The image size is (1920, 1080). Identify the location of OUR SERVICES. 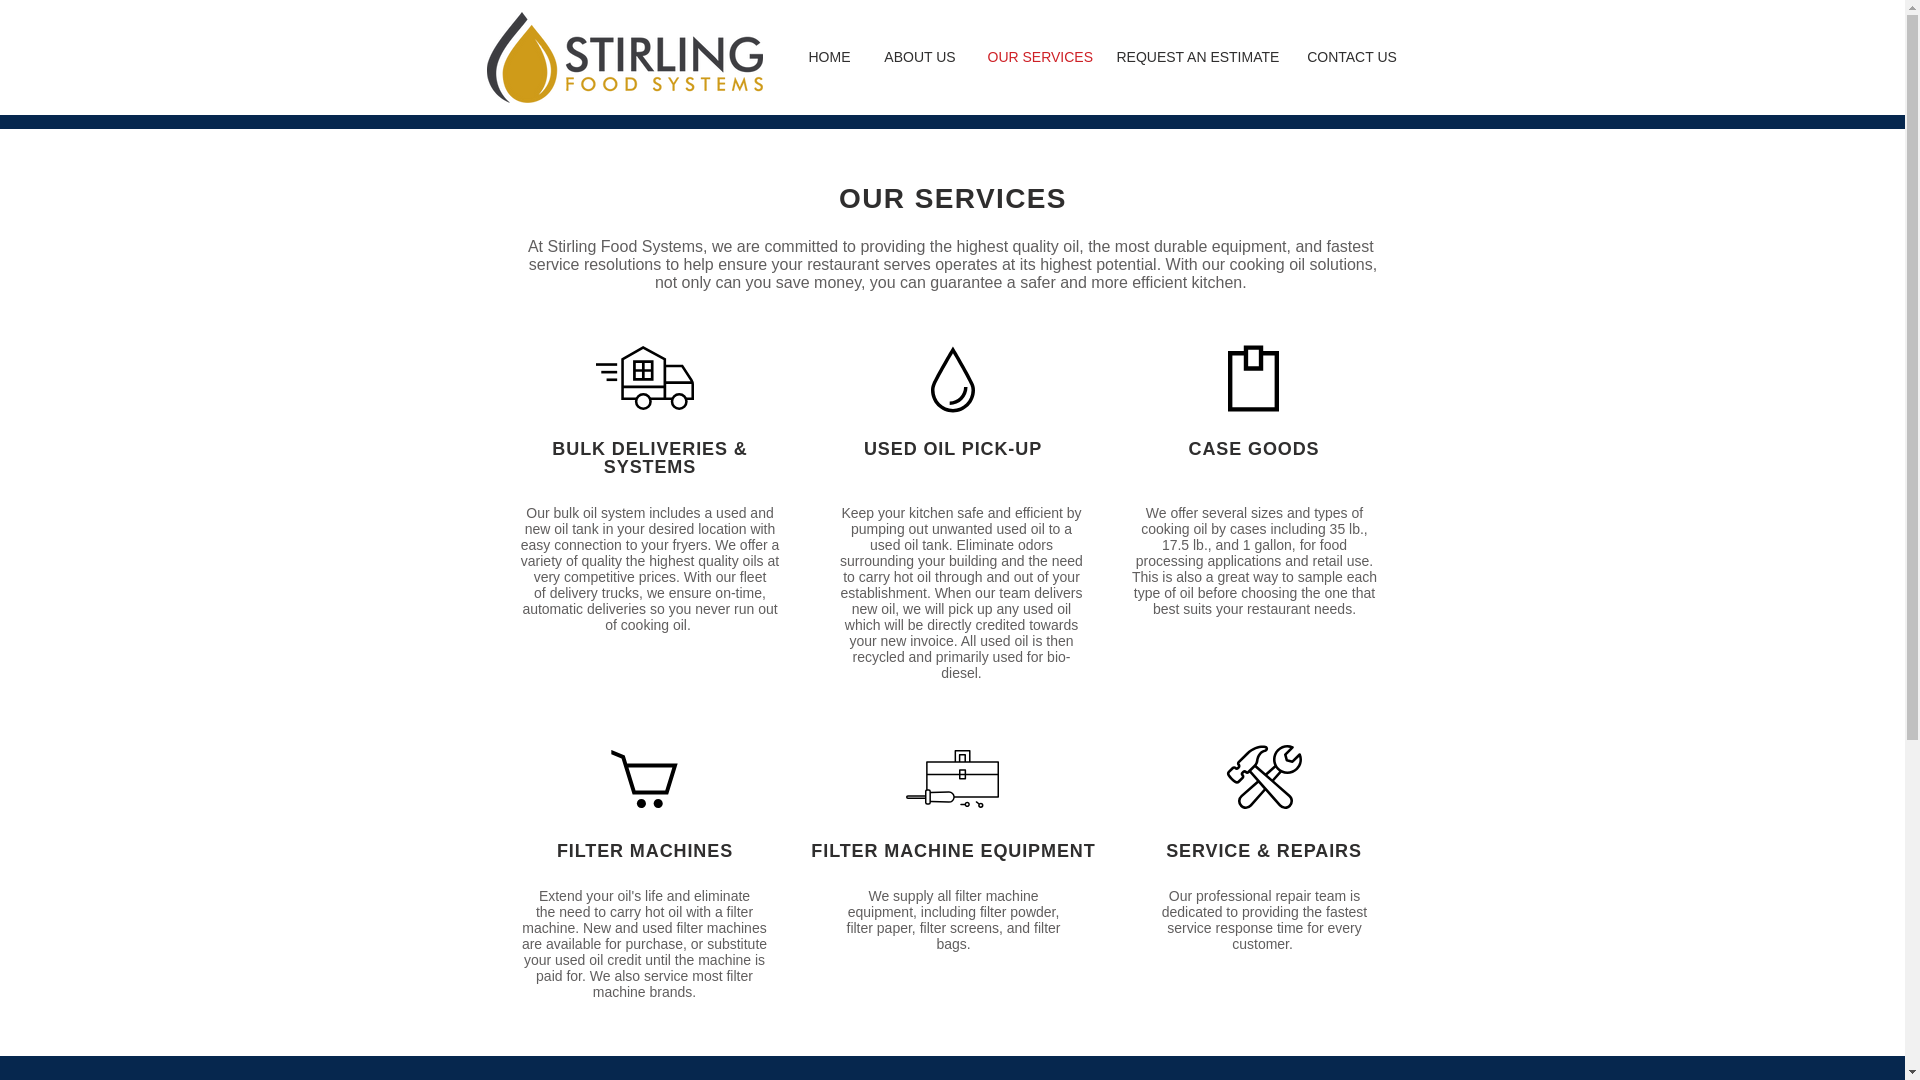
(1036, 56).